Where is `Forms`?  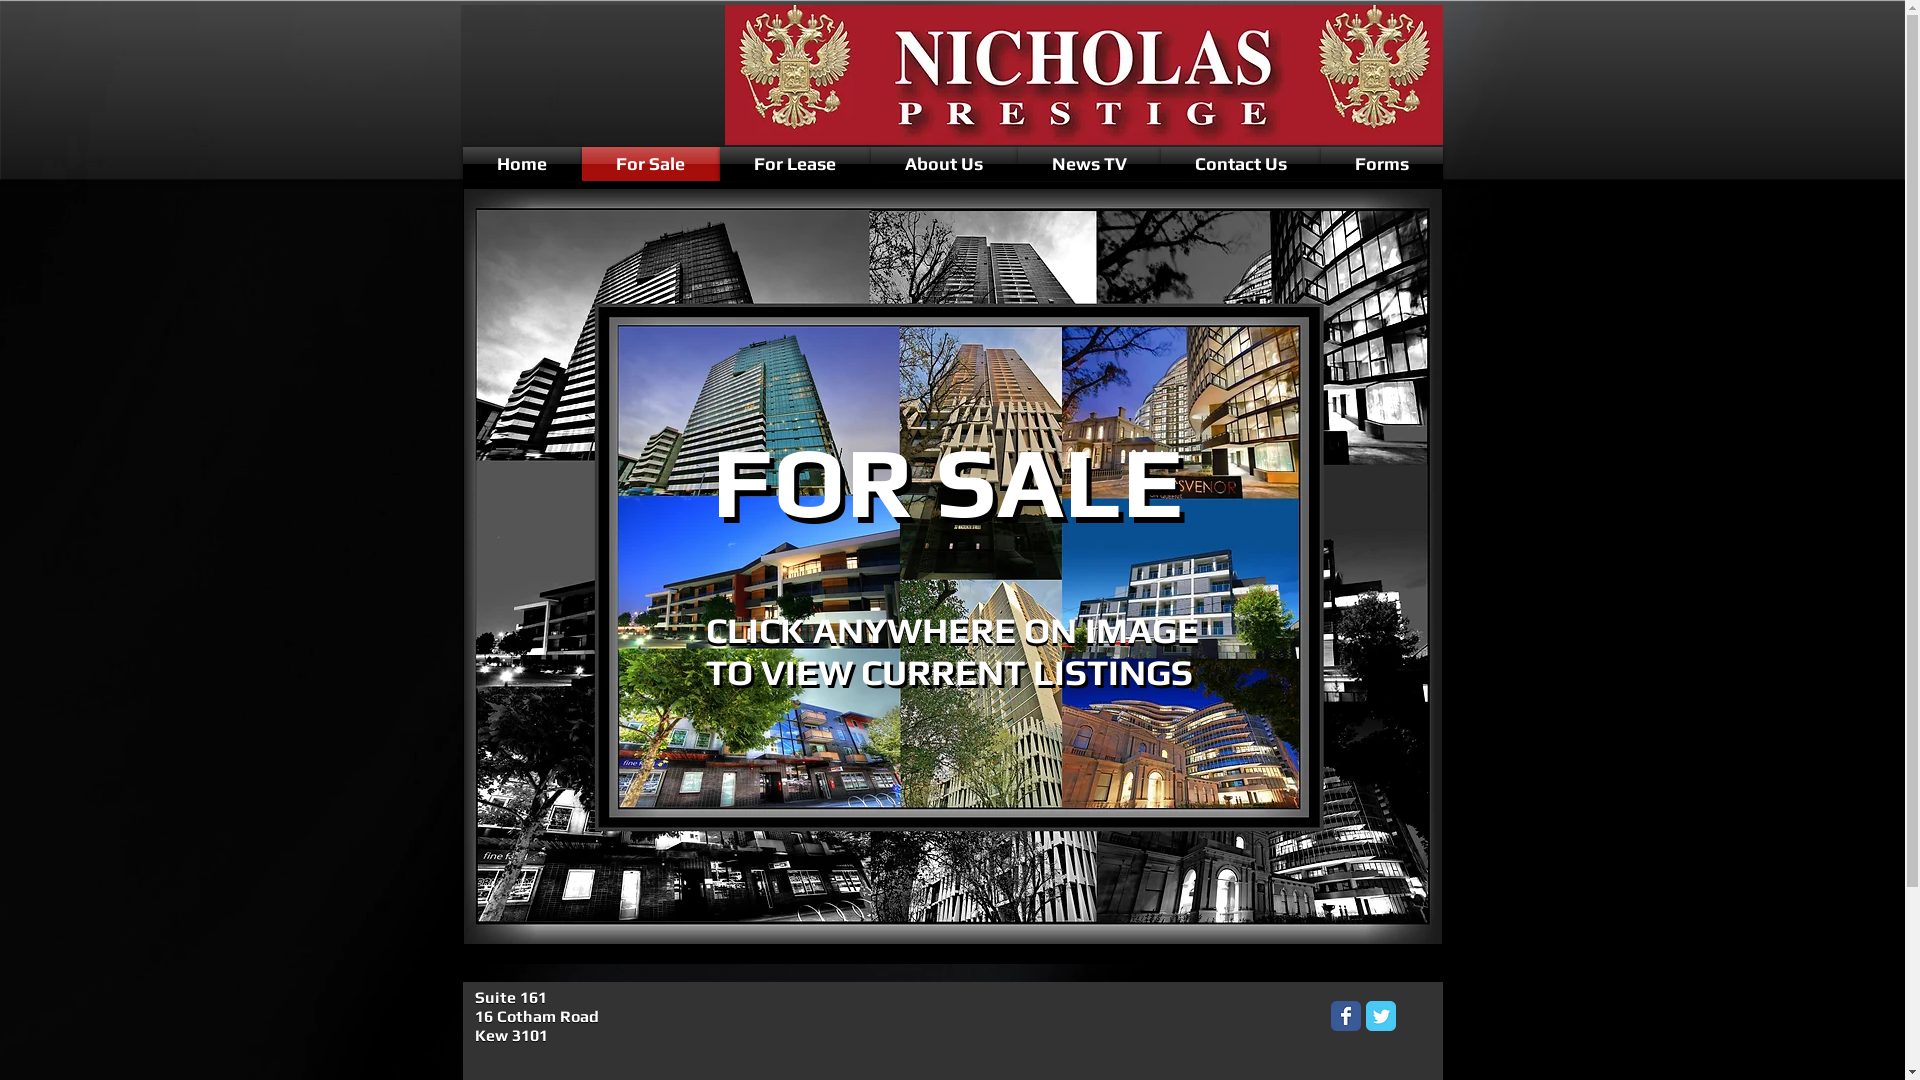 Forms is located at coordinates (1381, 164).